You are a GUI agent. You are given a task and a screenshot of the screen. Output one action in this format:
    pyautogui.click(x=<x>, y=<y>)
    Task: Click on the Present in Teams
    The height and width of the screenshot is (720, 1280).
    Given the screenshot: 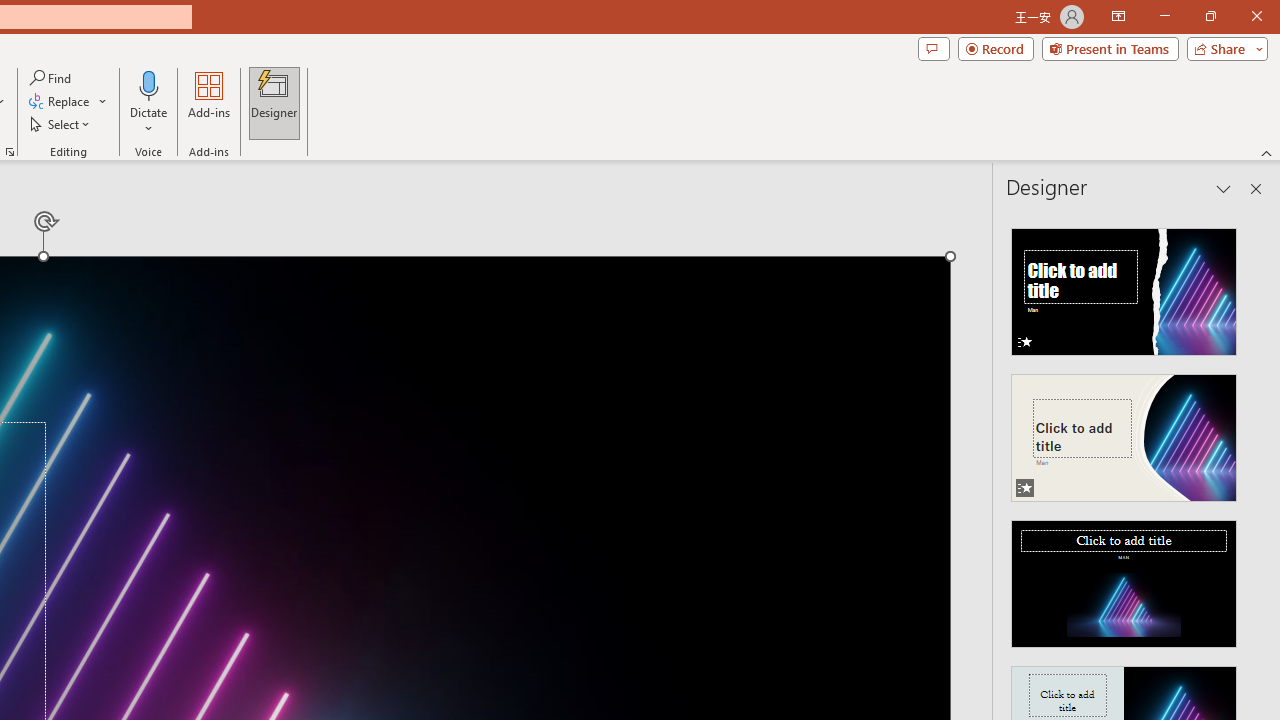 What is the action you would take?
    pyautogui.click(x=1110, y=48)
    